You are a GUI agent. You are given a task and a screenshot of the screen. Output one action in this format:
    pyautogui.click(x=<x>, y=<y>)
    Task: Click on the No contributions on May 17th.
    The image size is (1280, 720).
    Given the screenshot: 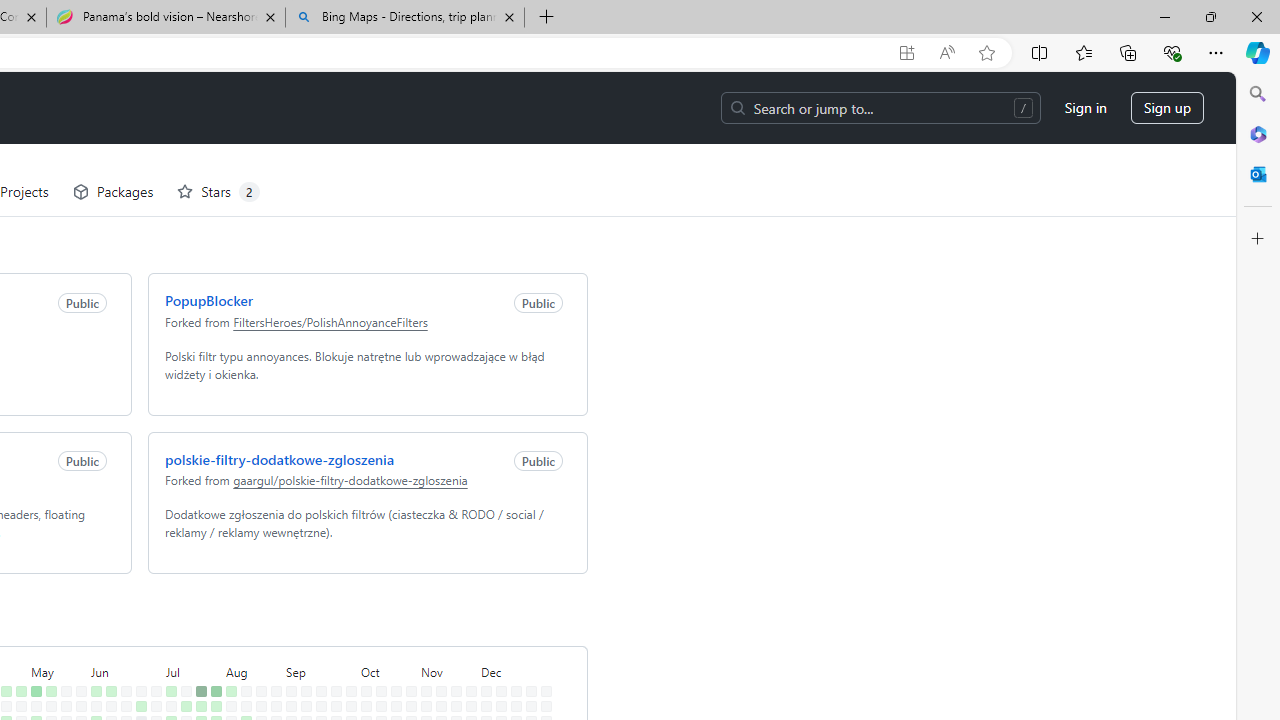 What is the action you would take?
    pyautogui.click(x=47, y=694)
    